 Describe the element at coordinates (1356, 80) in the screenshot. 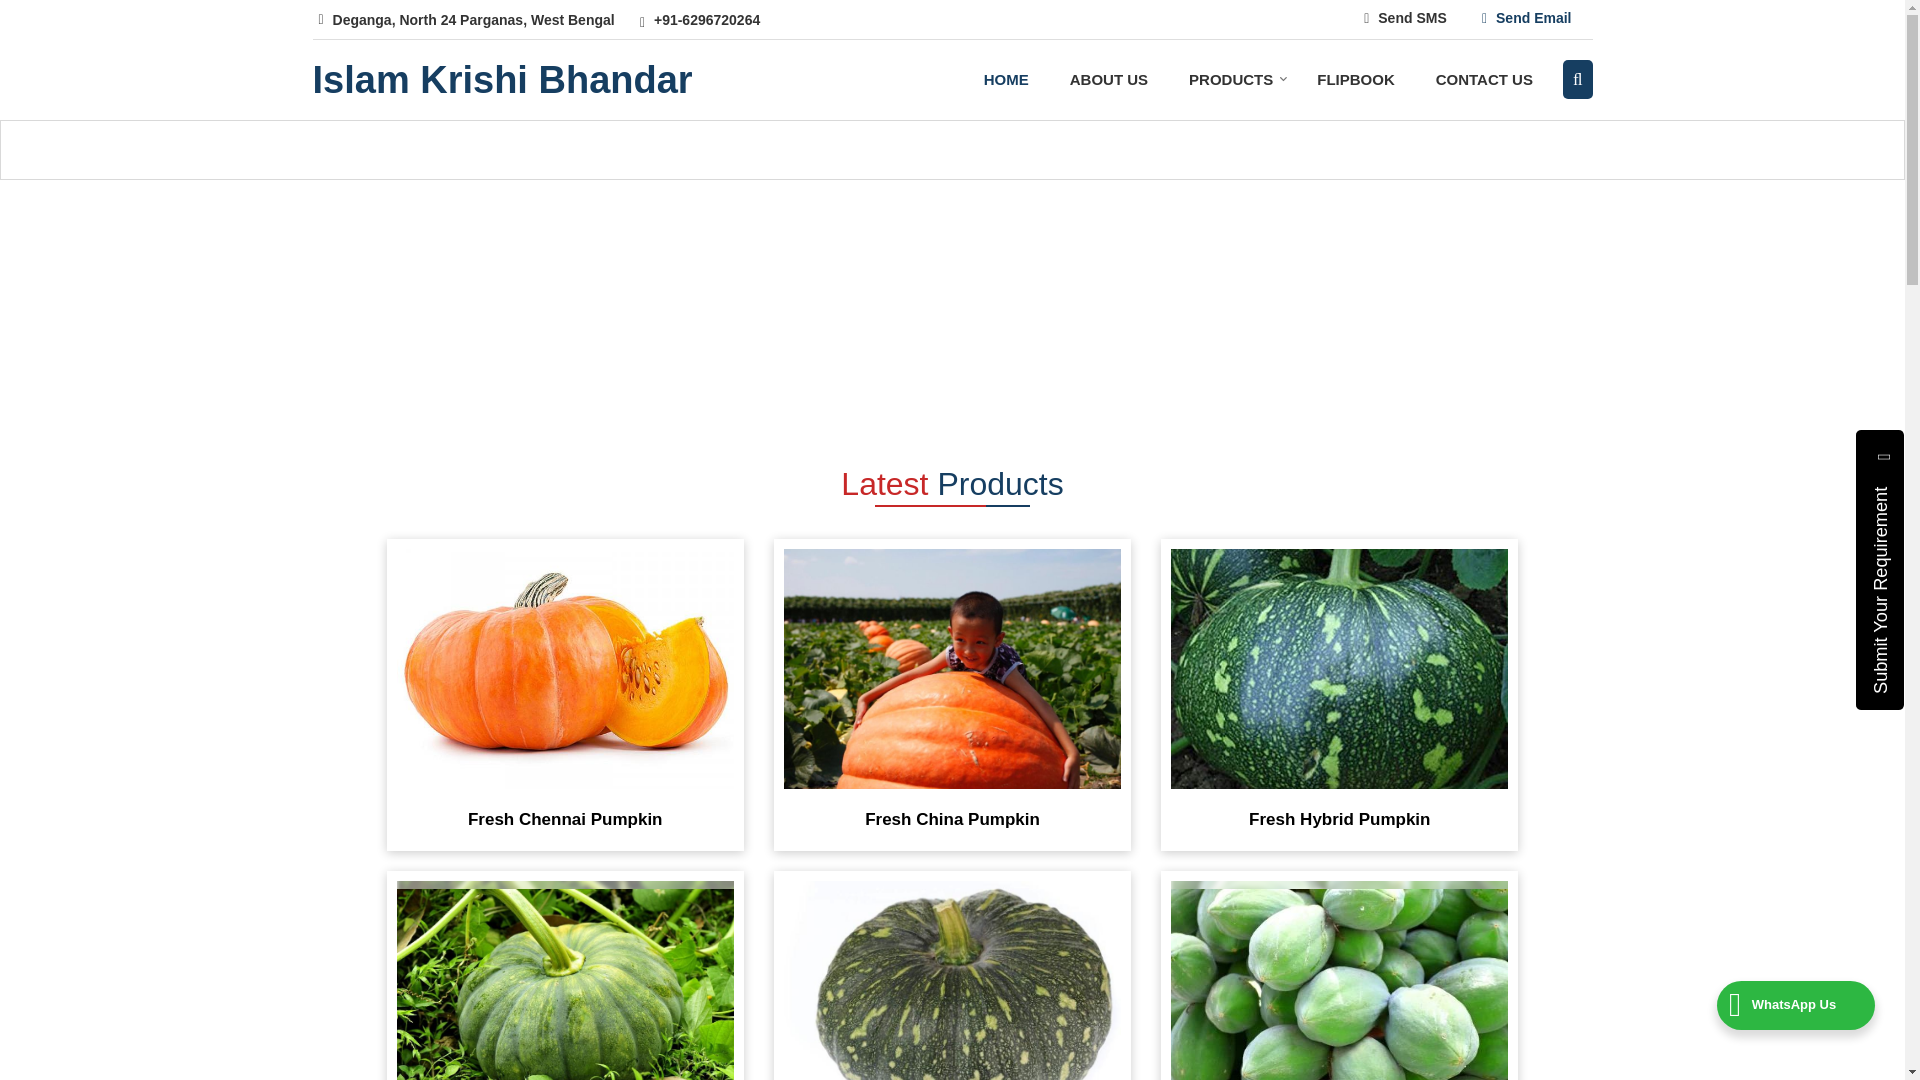

I see `Flipbook` at that location.